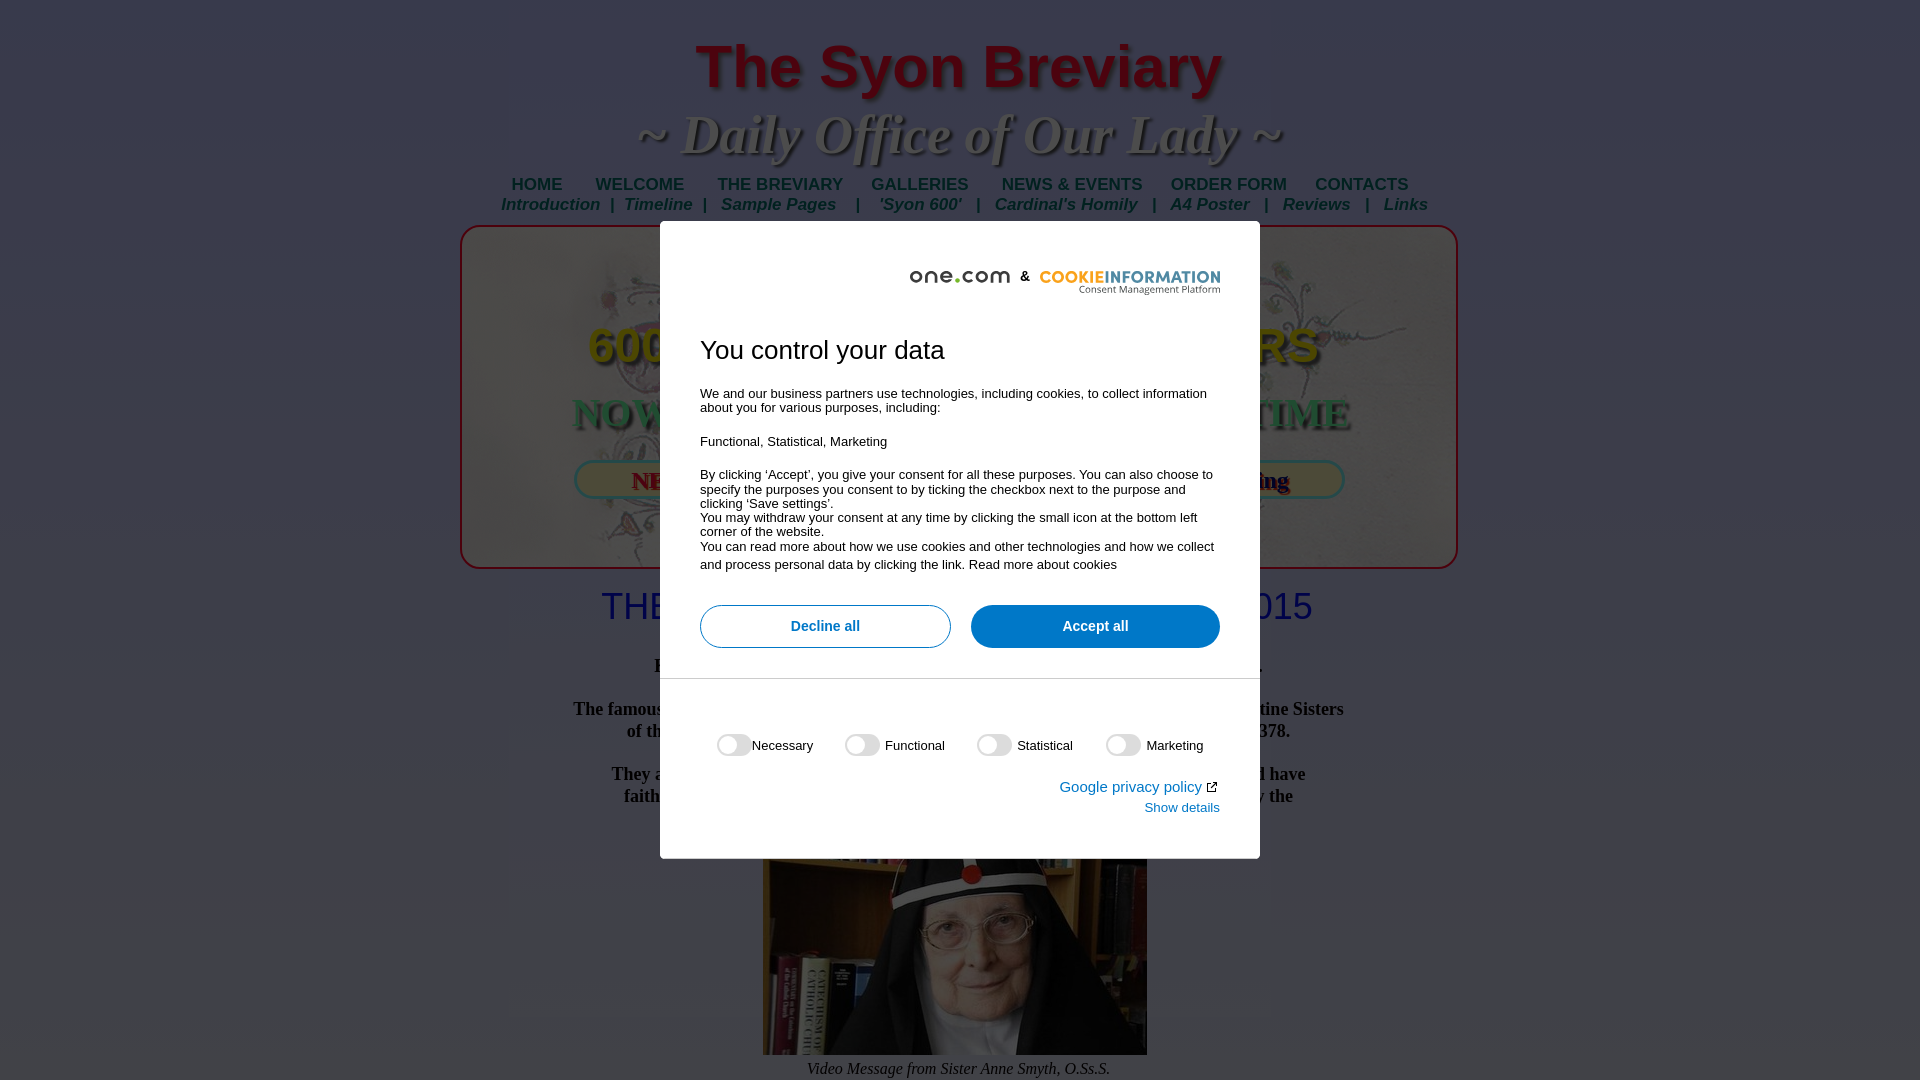 Image resolution: width=1920 pixels, height=1080 pixels. I want to click on Saturday's Sung Vespers, so click(834, 479).